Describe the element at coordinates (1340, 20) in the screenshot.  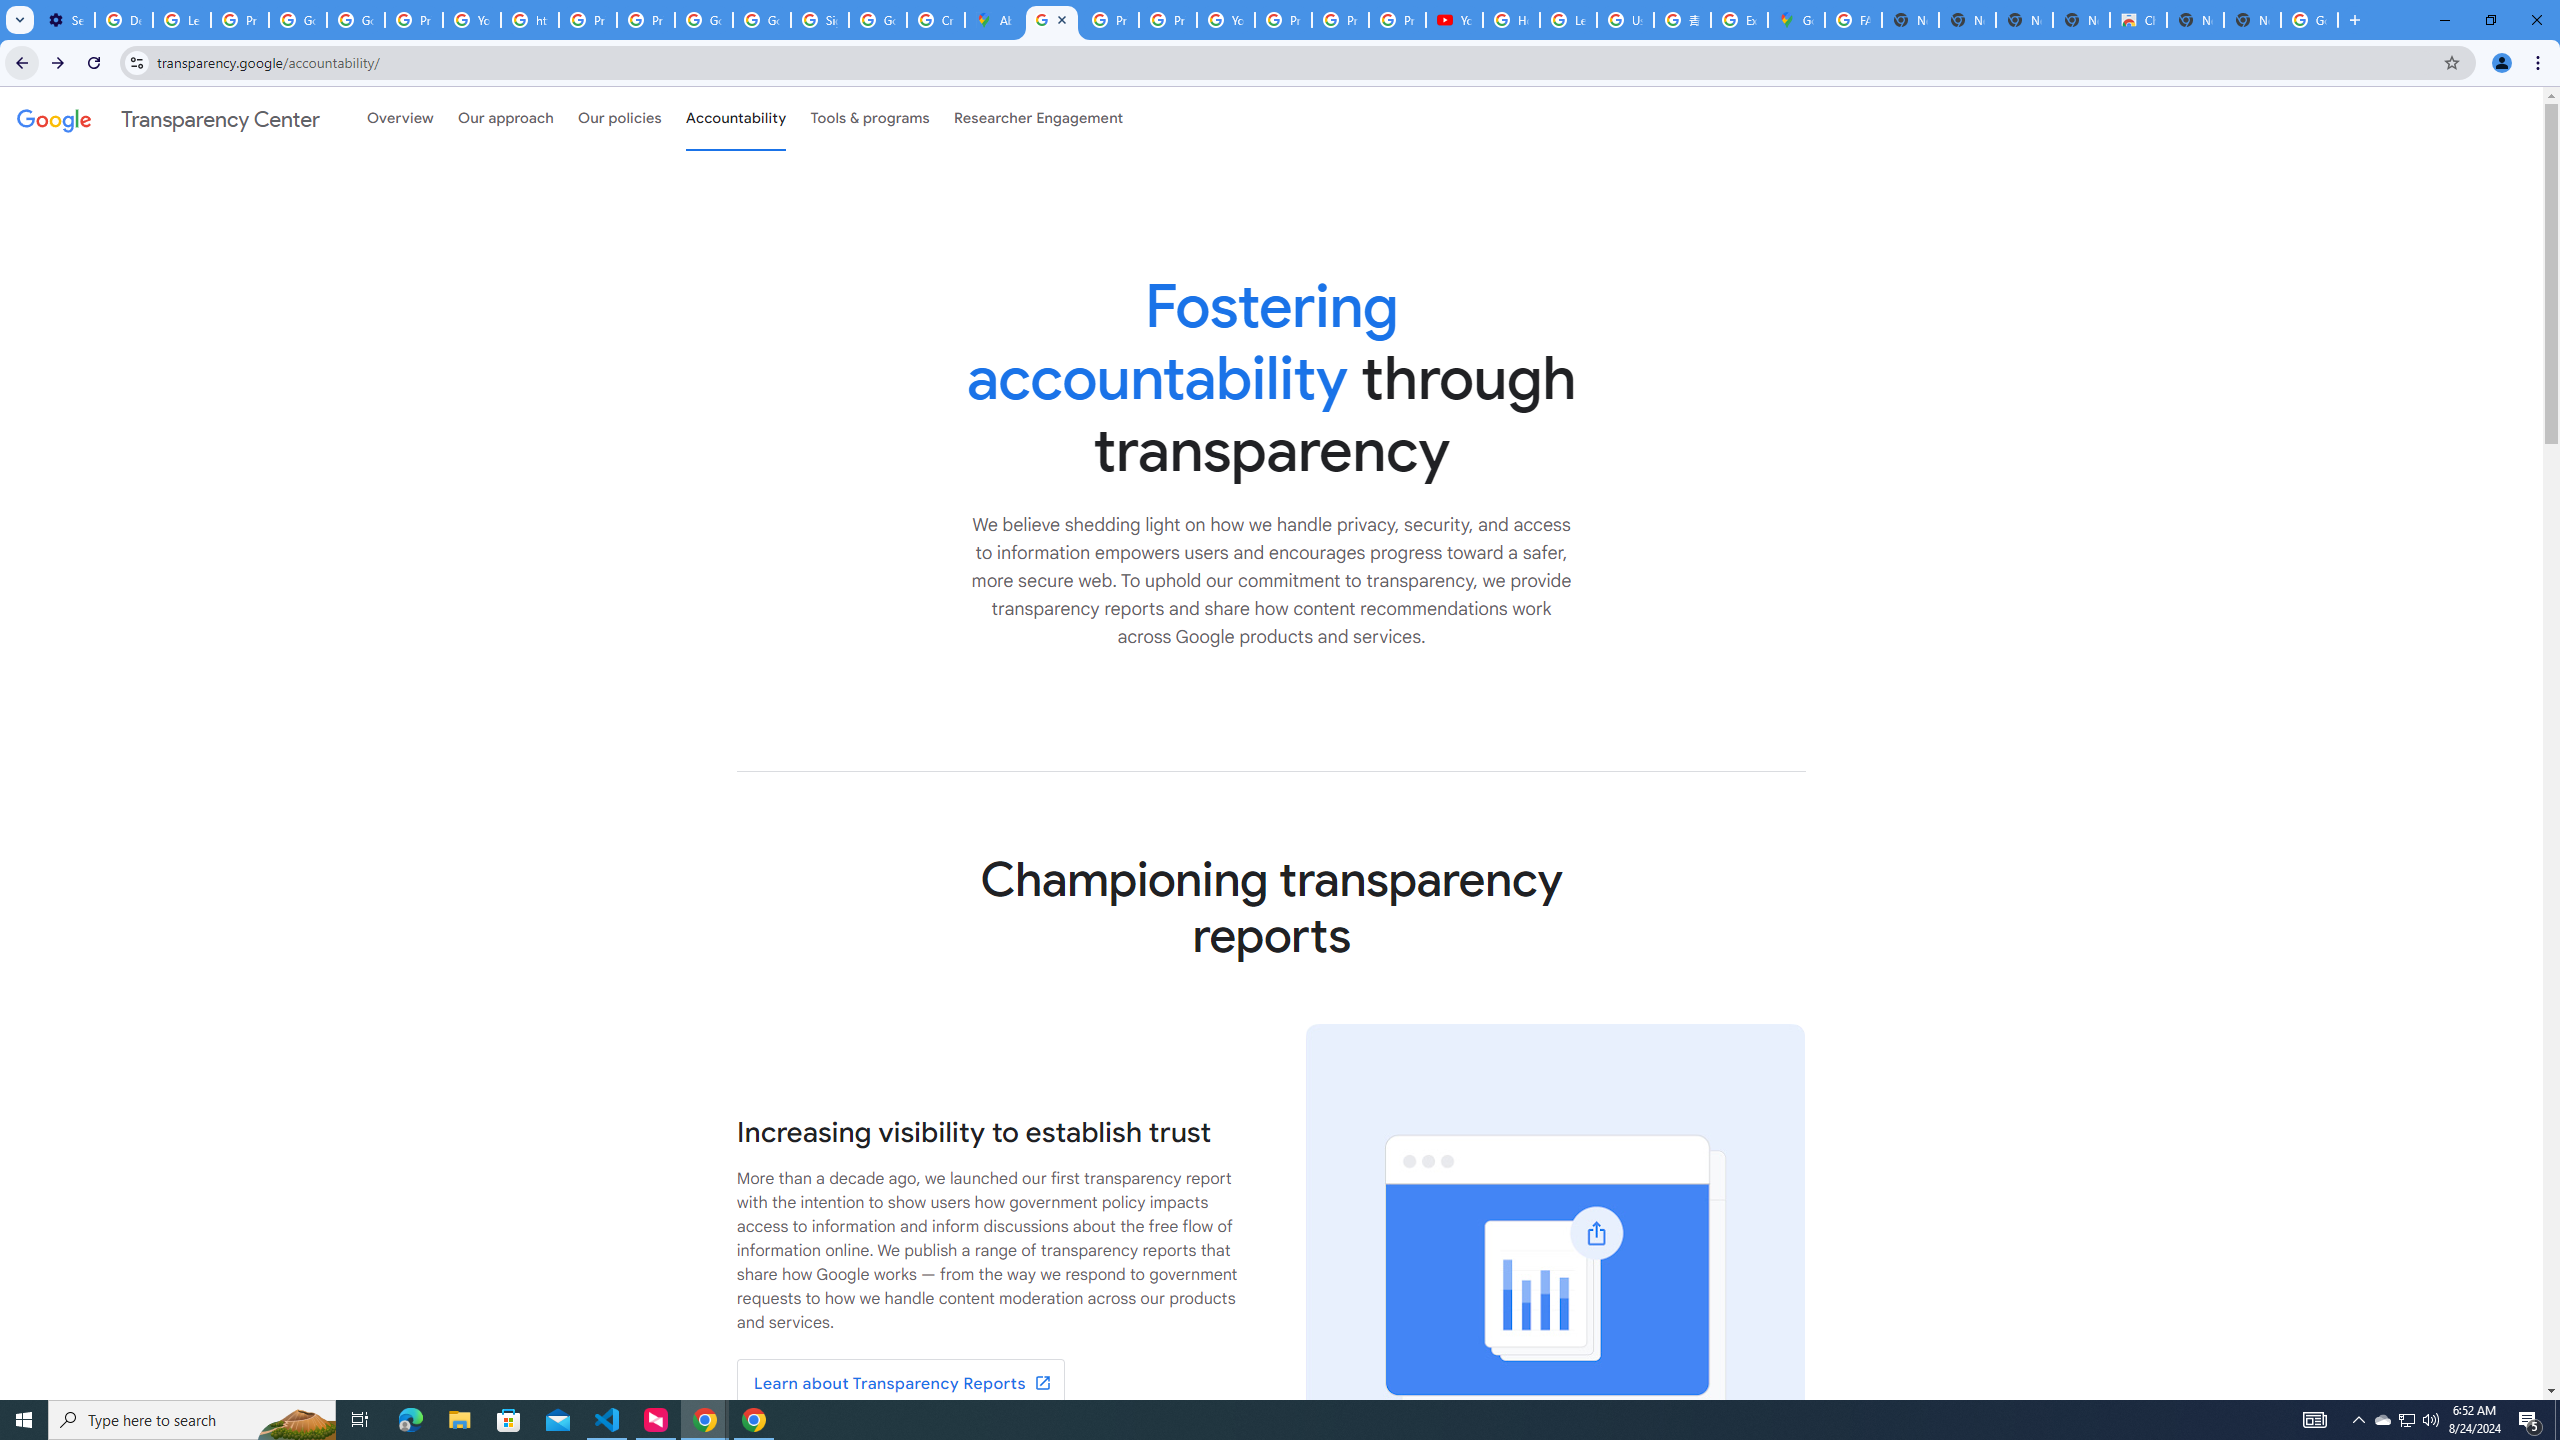
I see `Privacy Checkup` at that location.